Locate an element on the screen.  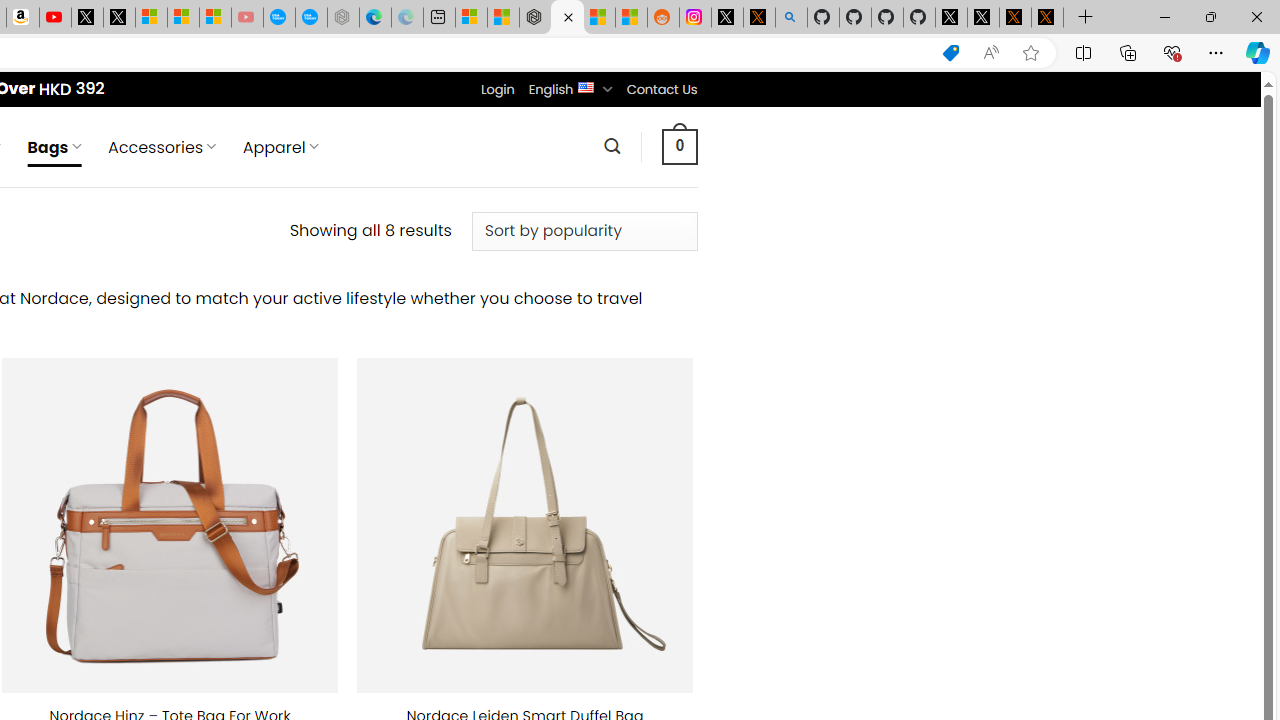
Shop order is located at coordinates (584, 231).